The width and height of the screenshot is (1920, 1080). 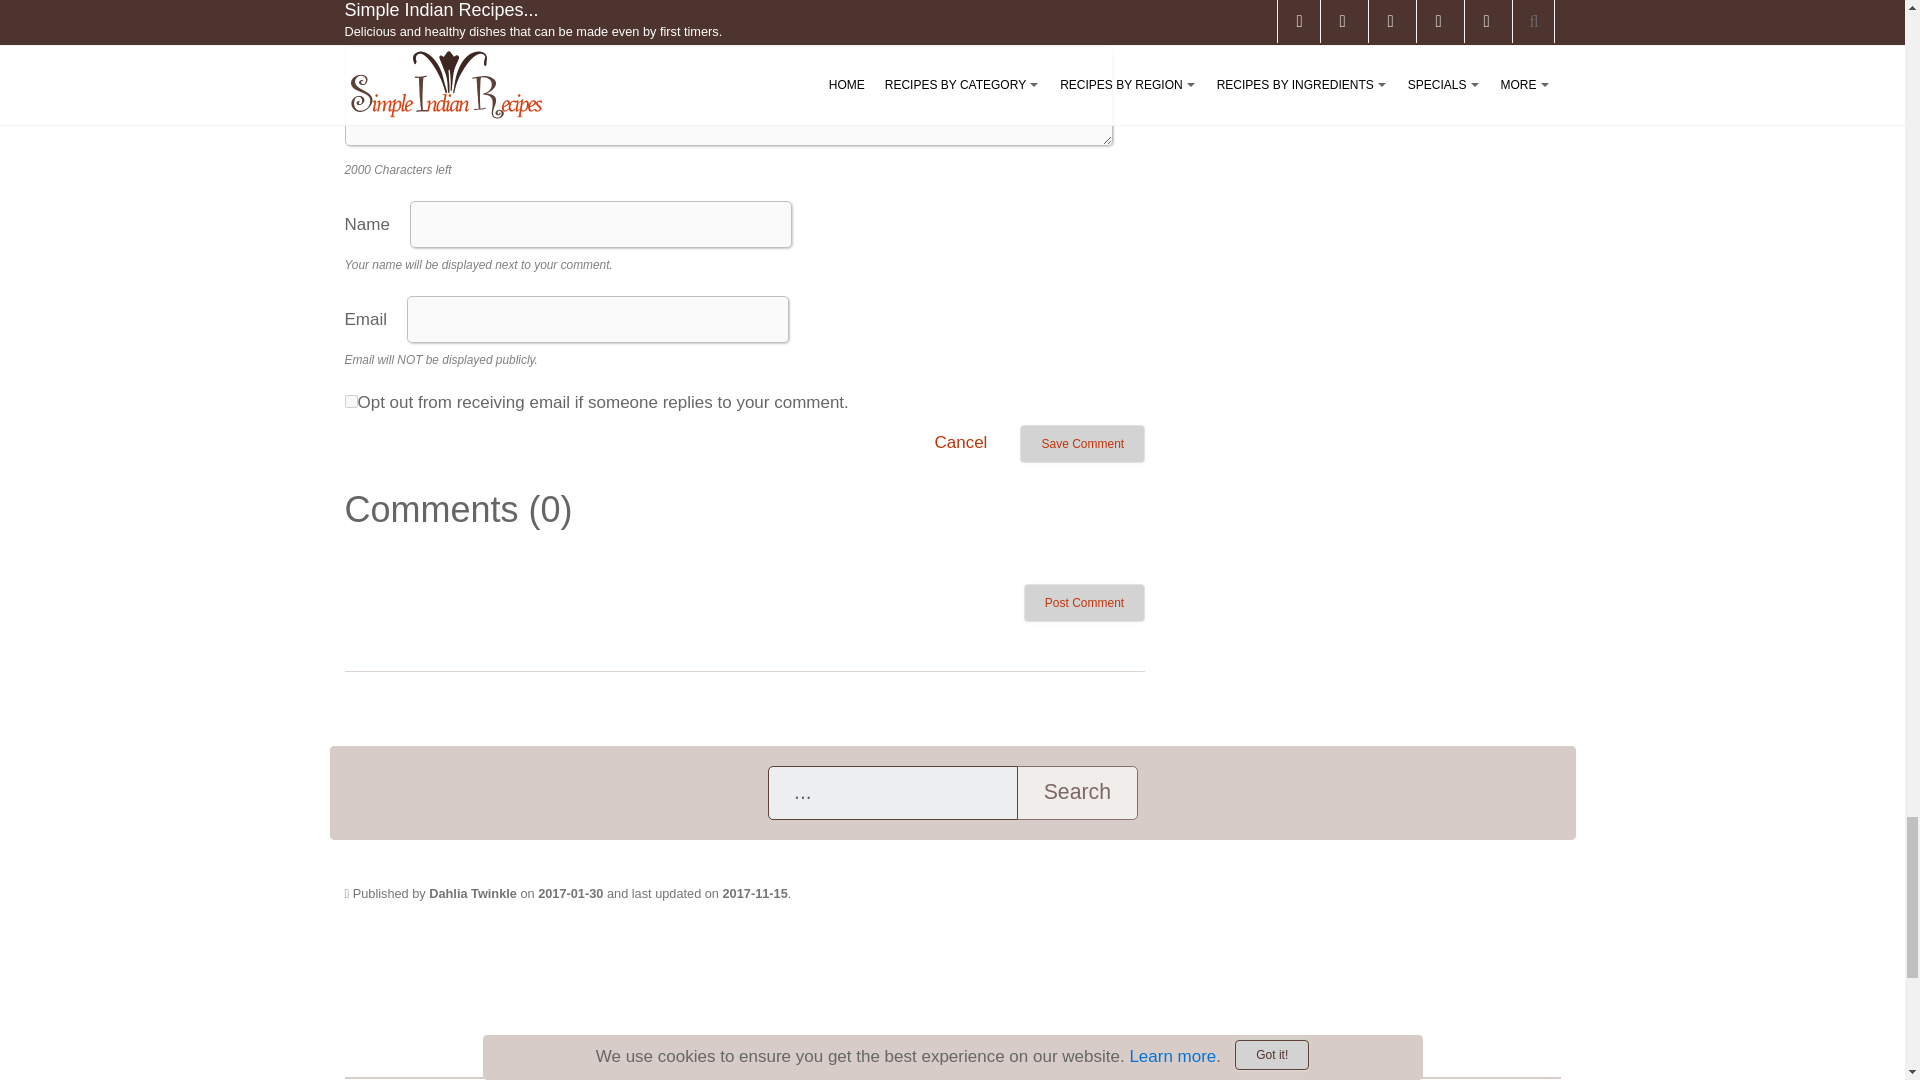 What do you see at coordinates (1076, 792) in the screenshot?
I see `Search` at bounding box center [1076, 792].